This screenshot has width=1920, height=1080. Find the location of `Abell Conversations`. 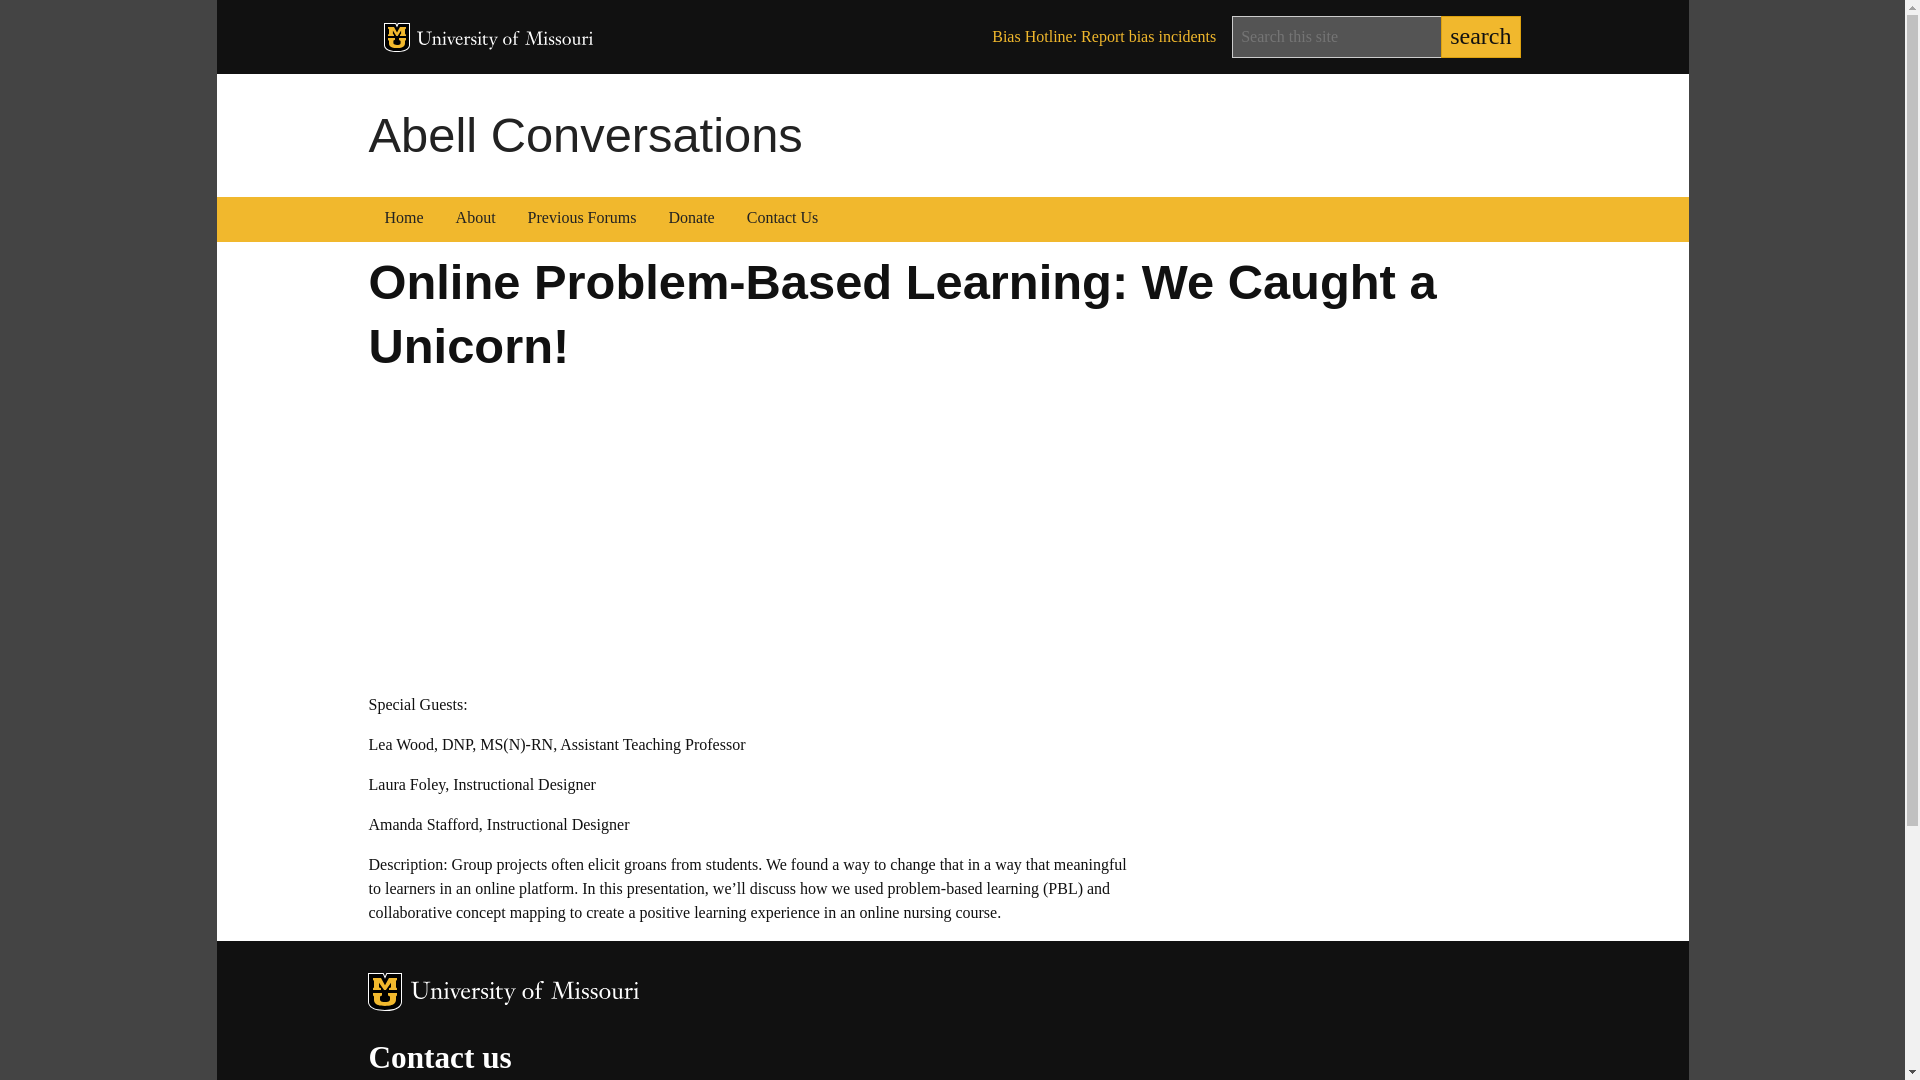

Abell Conversations is located at coordinates (585, 135).